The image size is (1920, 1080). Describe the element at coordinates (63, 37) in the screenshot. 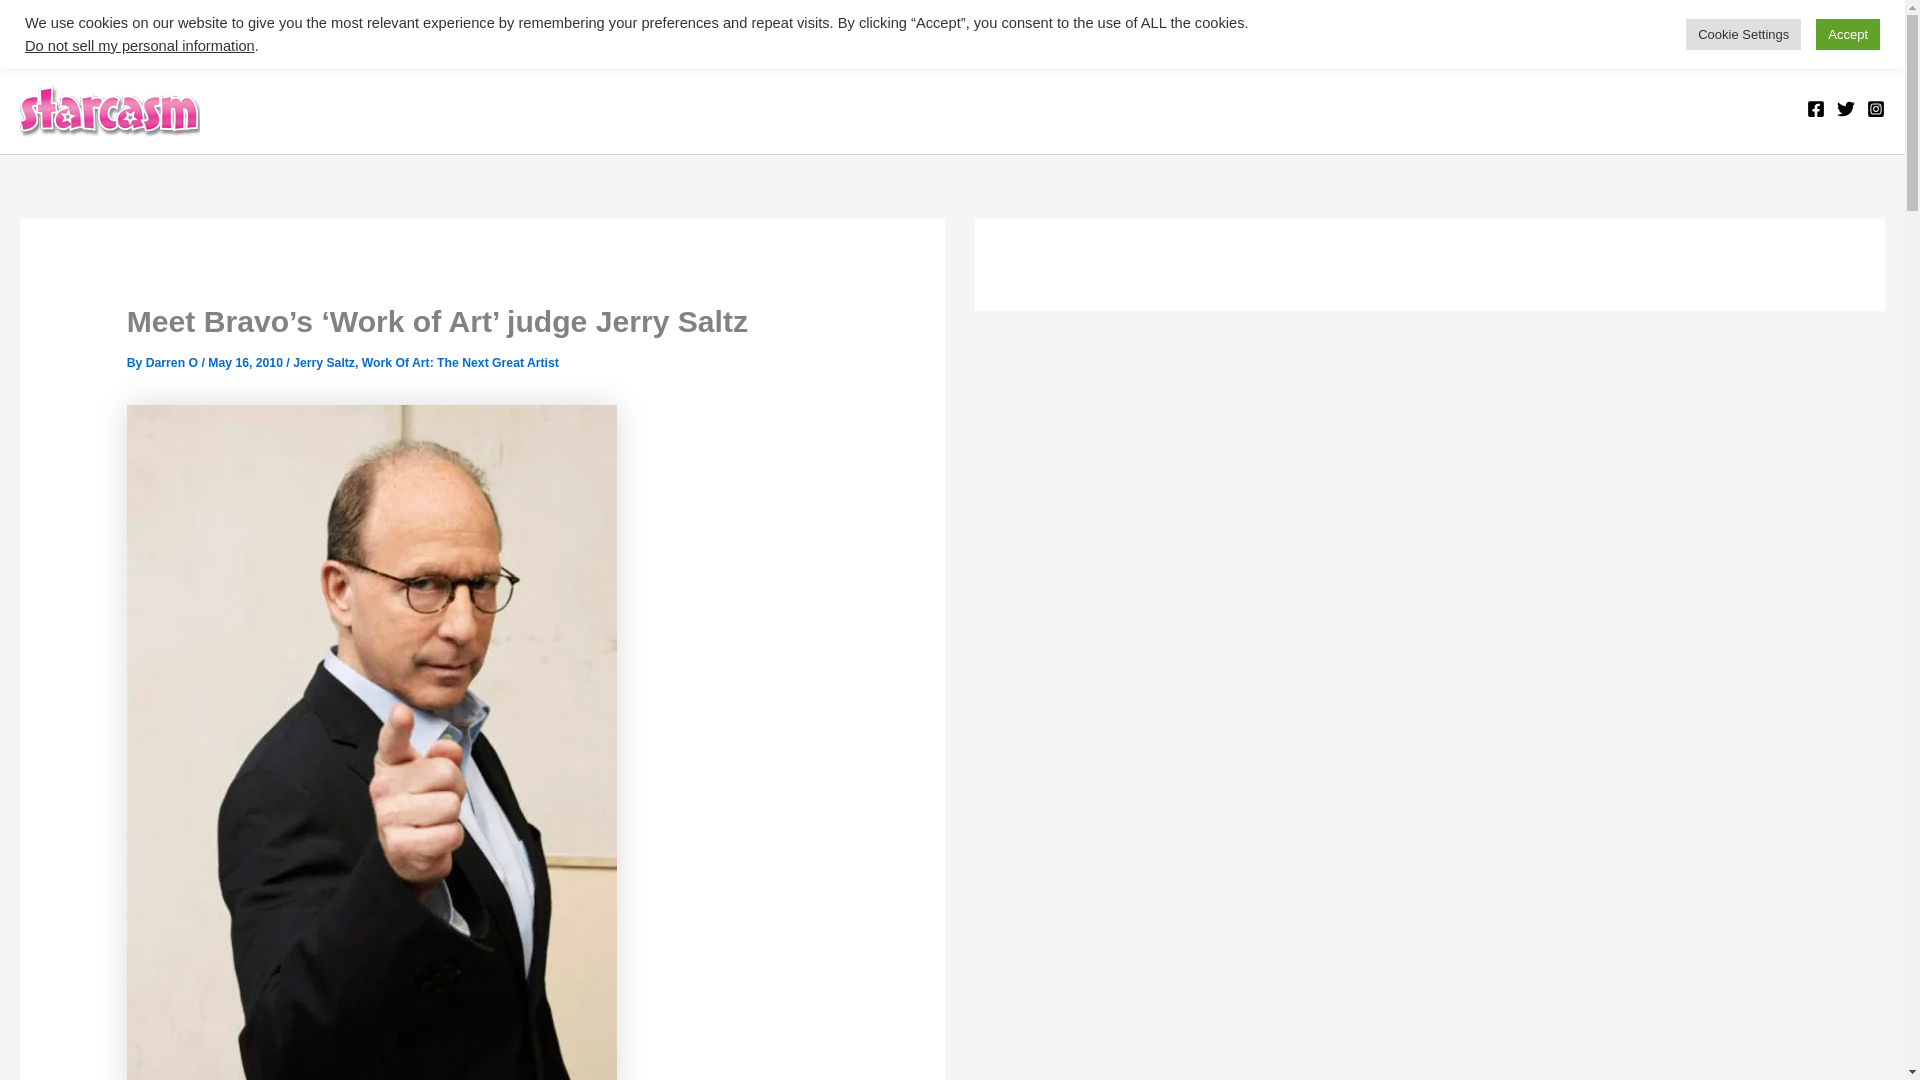

I see `Search` at that location.